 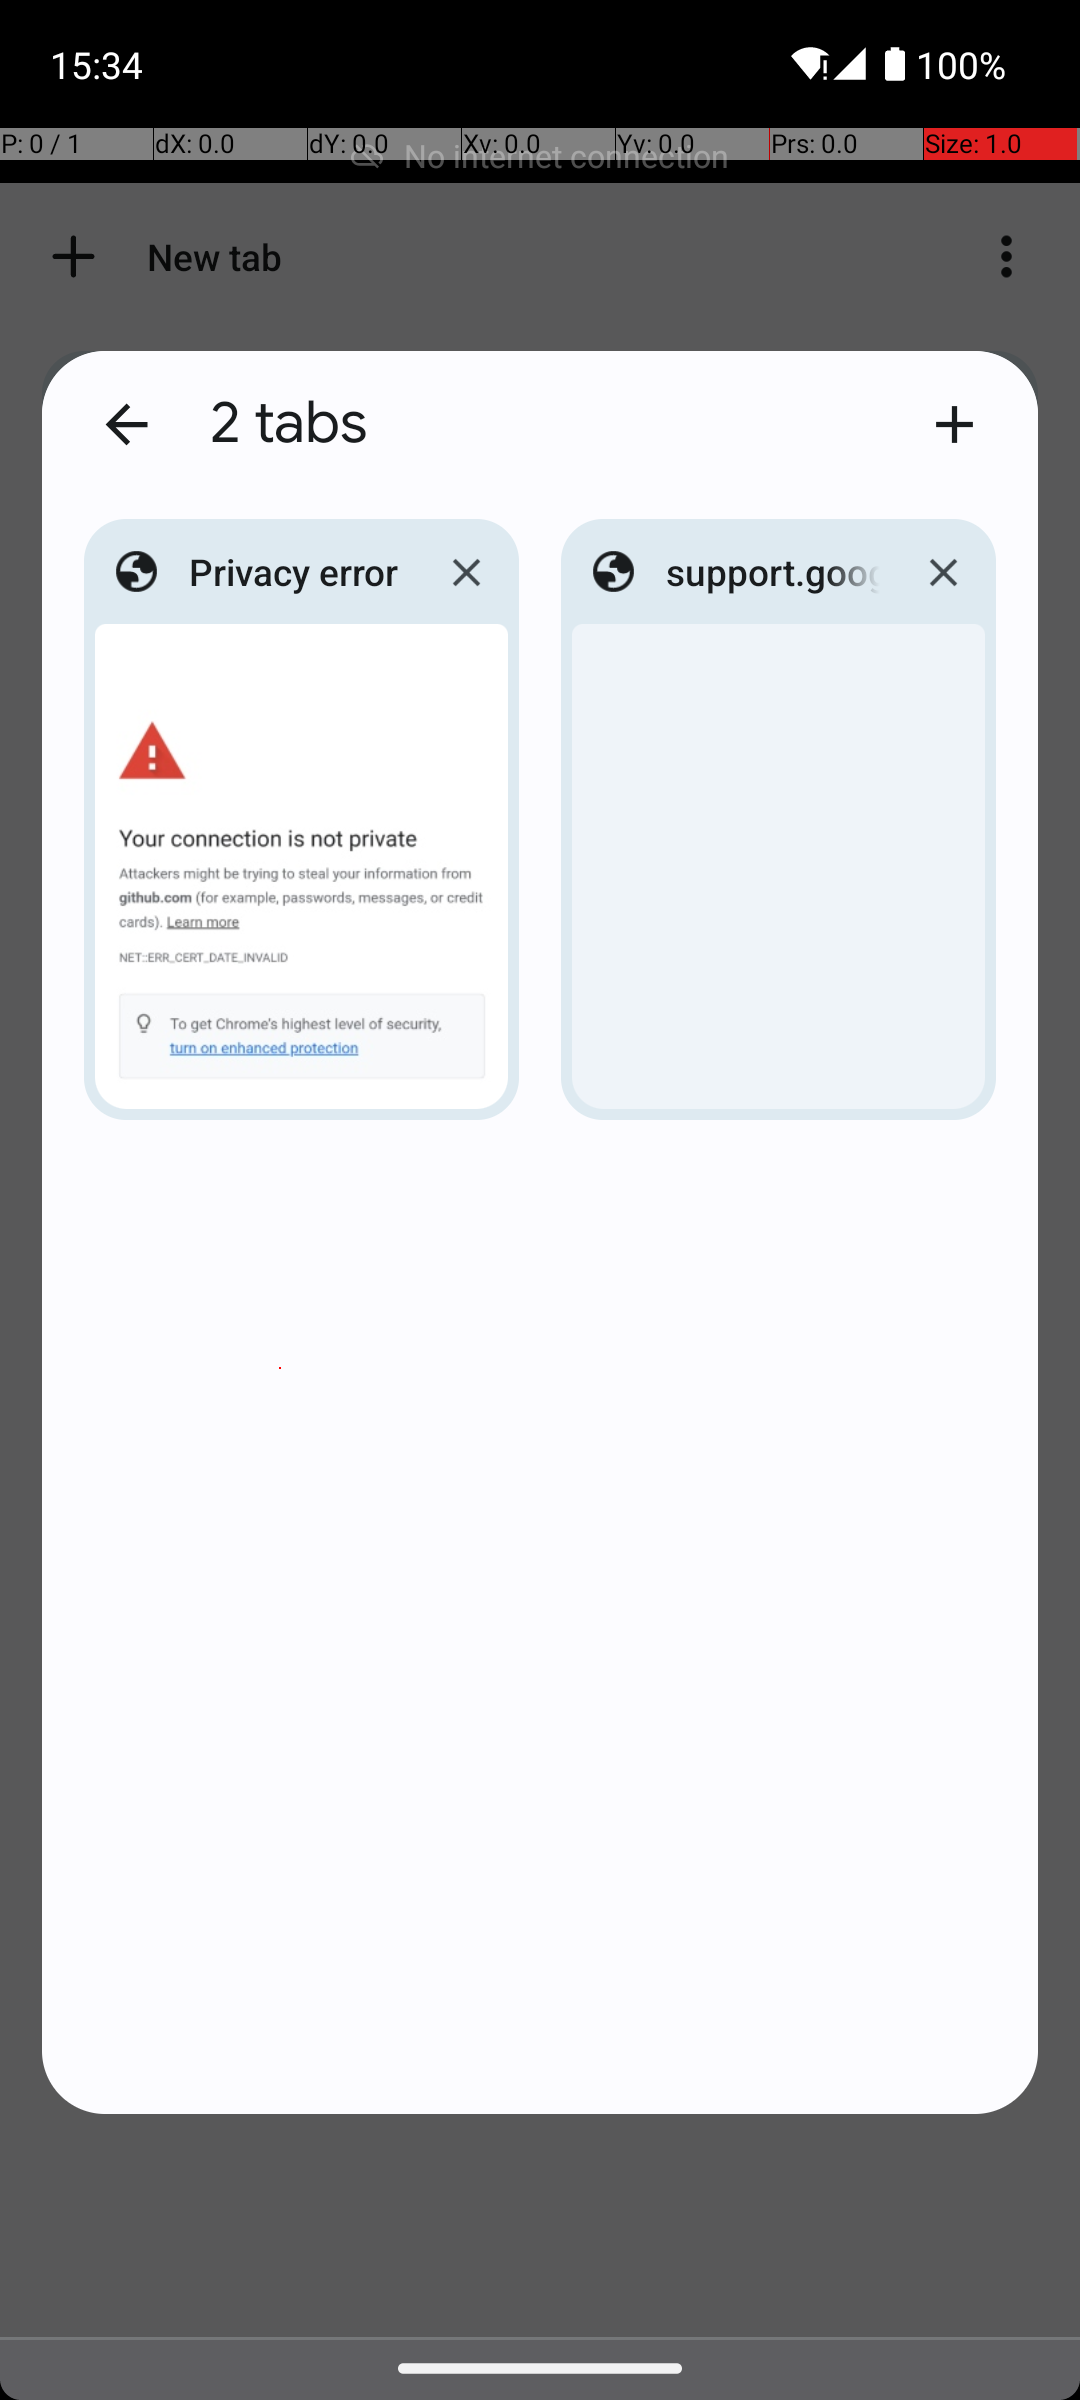 What do you see at coordinates (540, 1232) in the screenshot?
I see `Tab group expanded` at bounding box center [540, 1232].